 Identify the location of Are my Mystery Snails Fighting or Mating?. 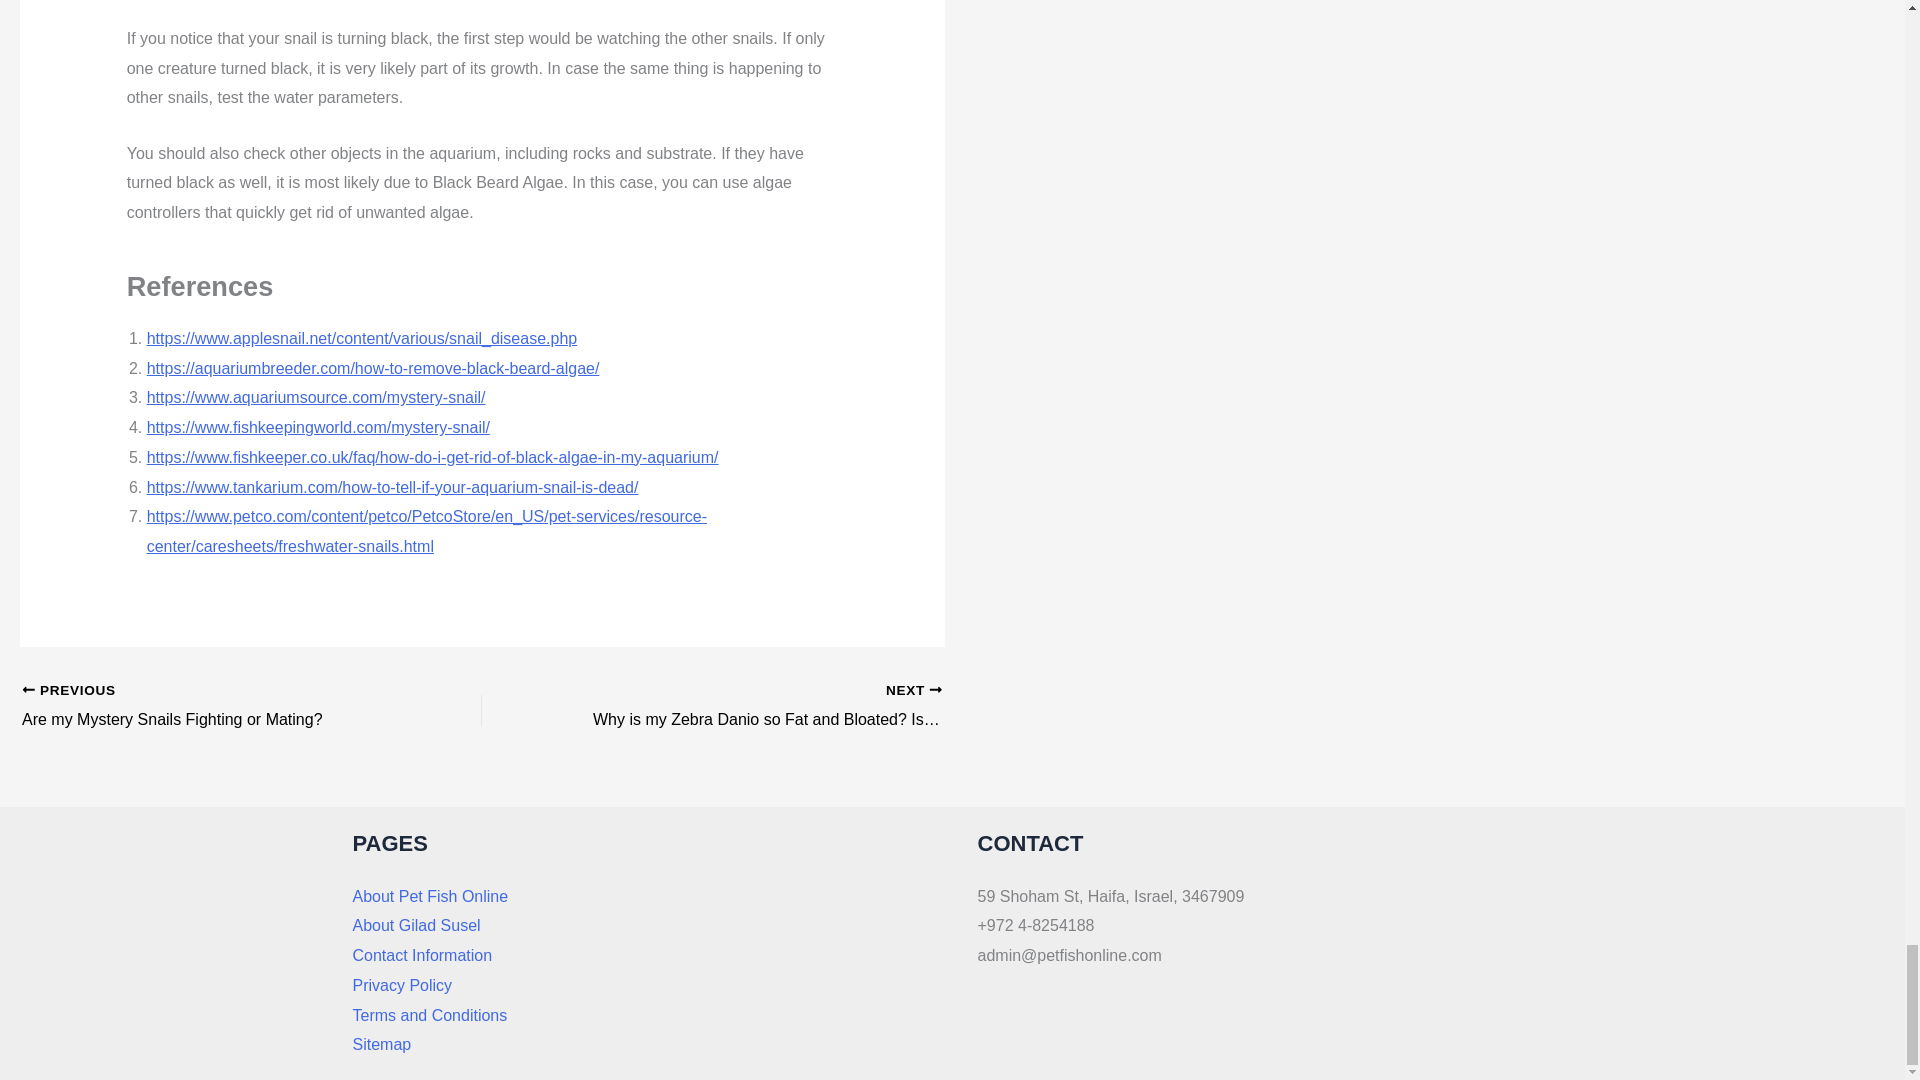
(206, 707).